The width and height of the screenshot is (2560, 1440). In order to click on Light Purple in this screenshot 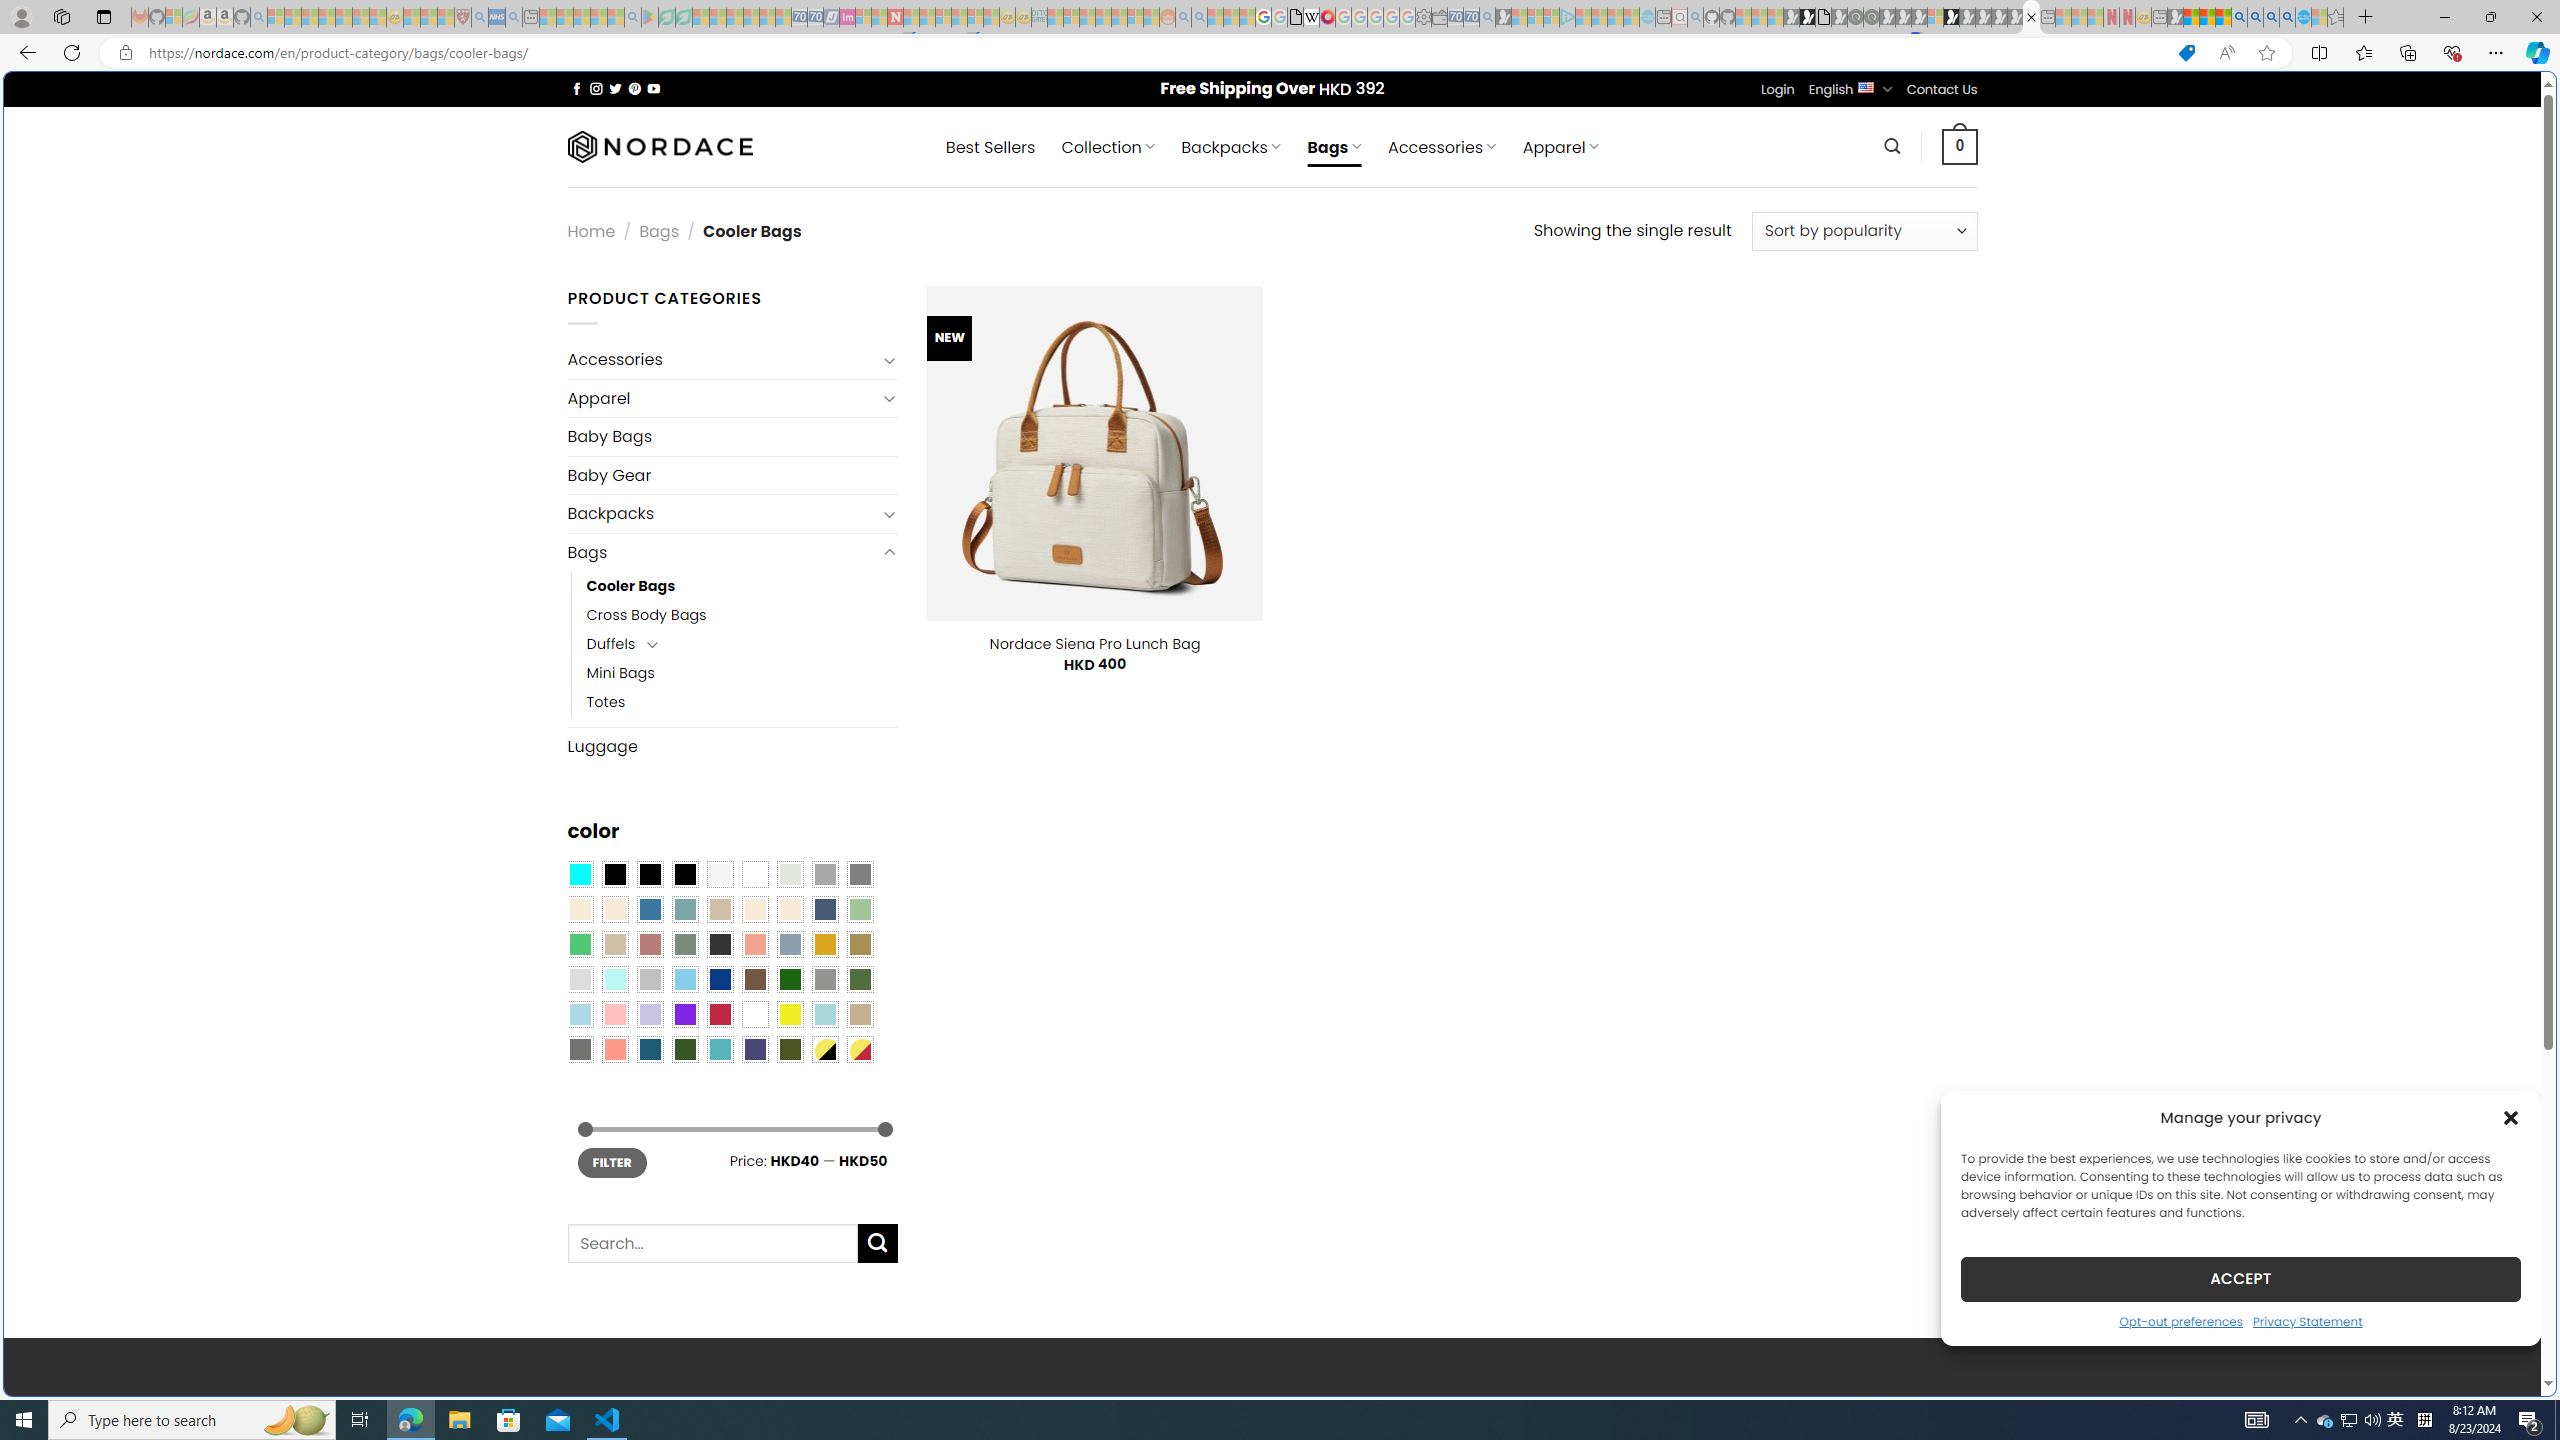, I will do `click(650, 1015)`.